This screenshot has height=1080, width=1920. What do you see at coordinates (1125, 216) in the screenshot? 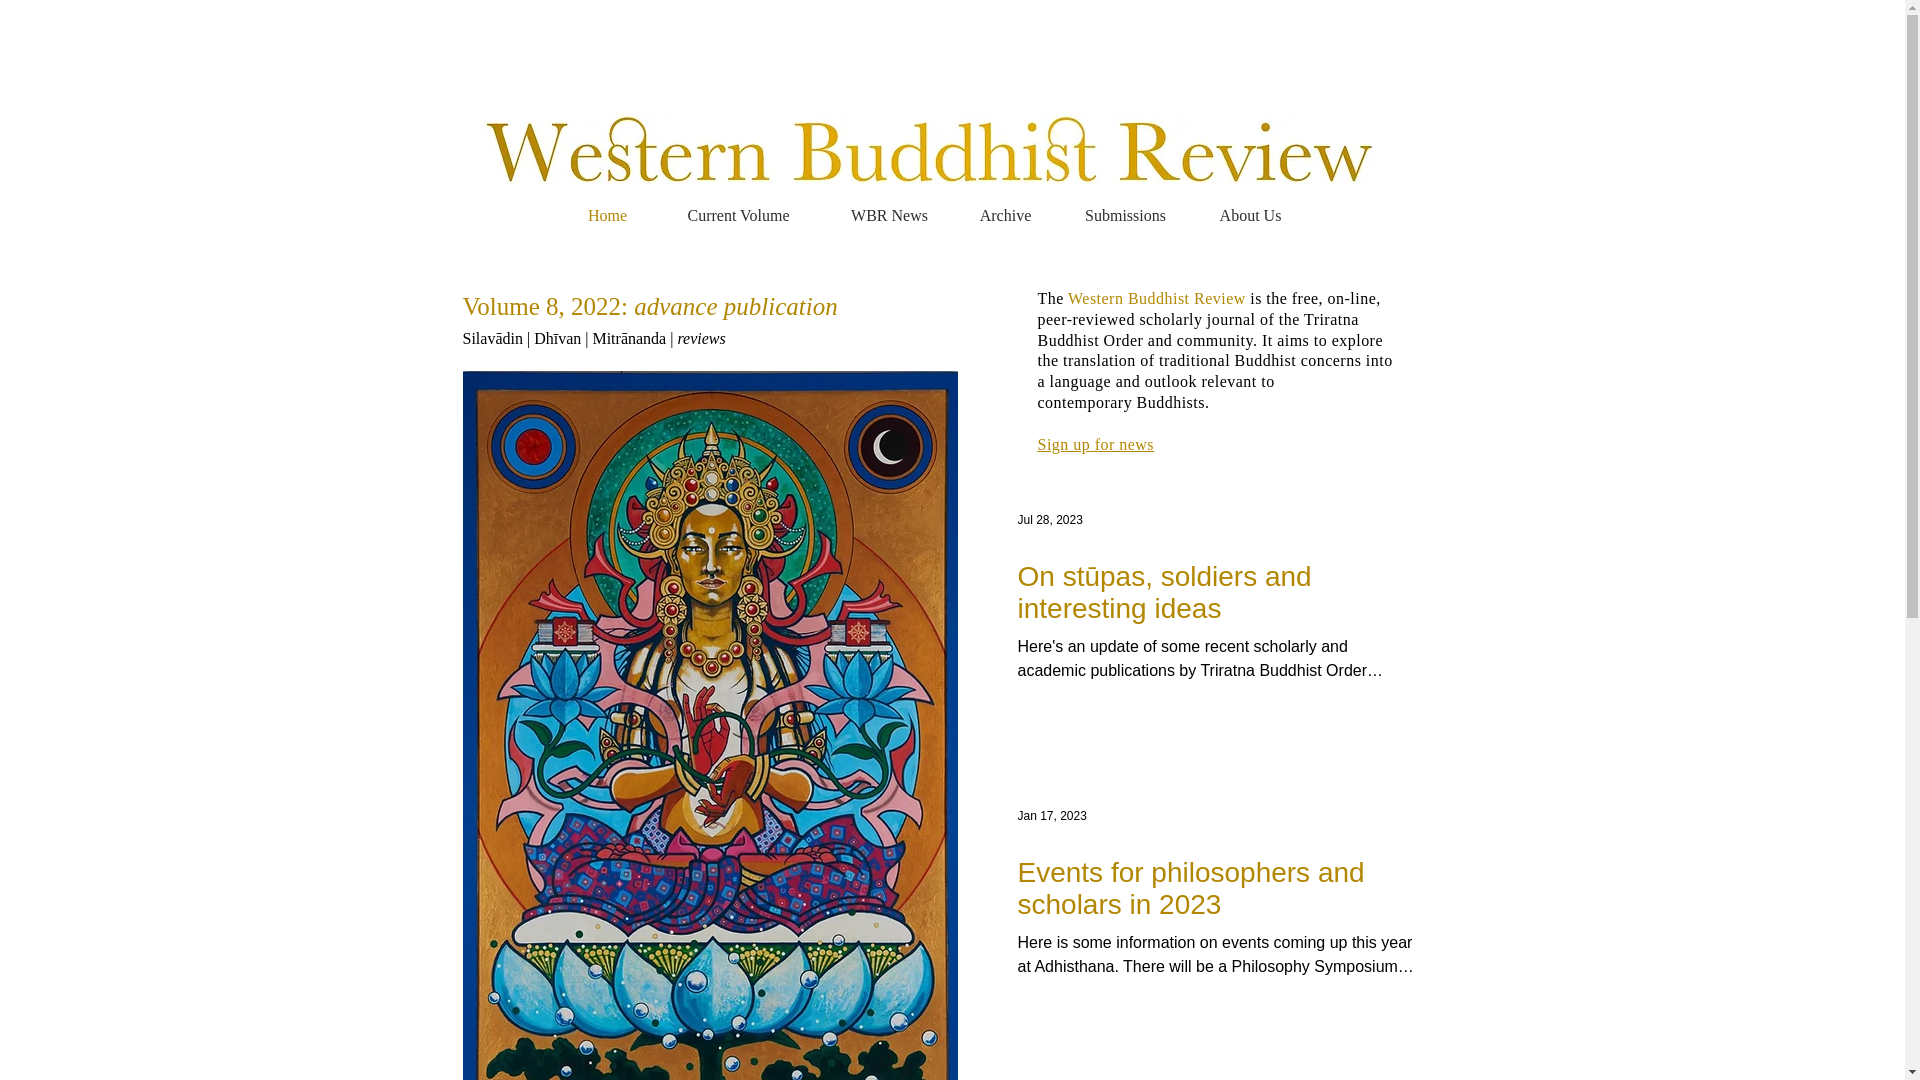
I see `Submissions` at bounding box center [1125, 216].